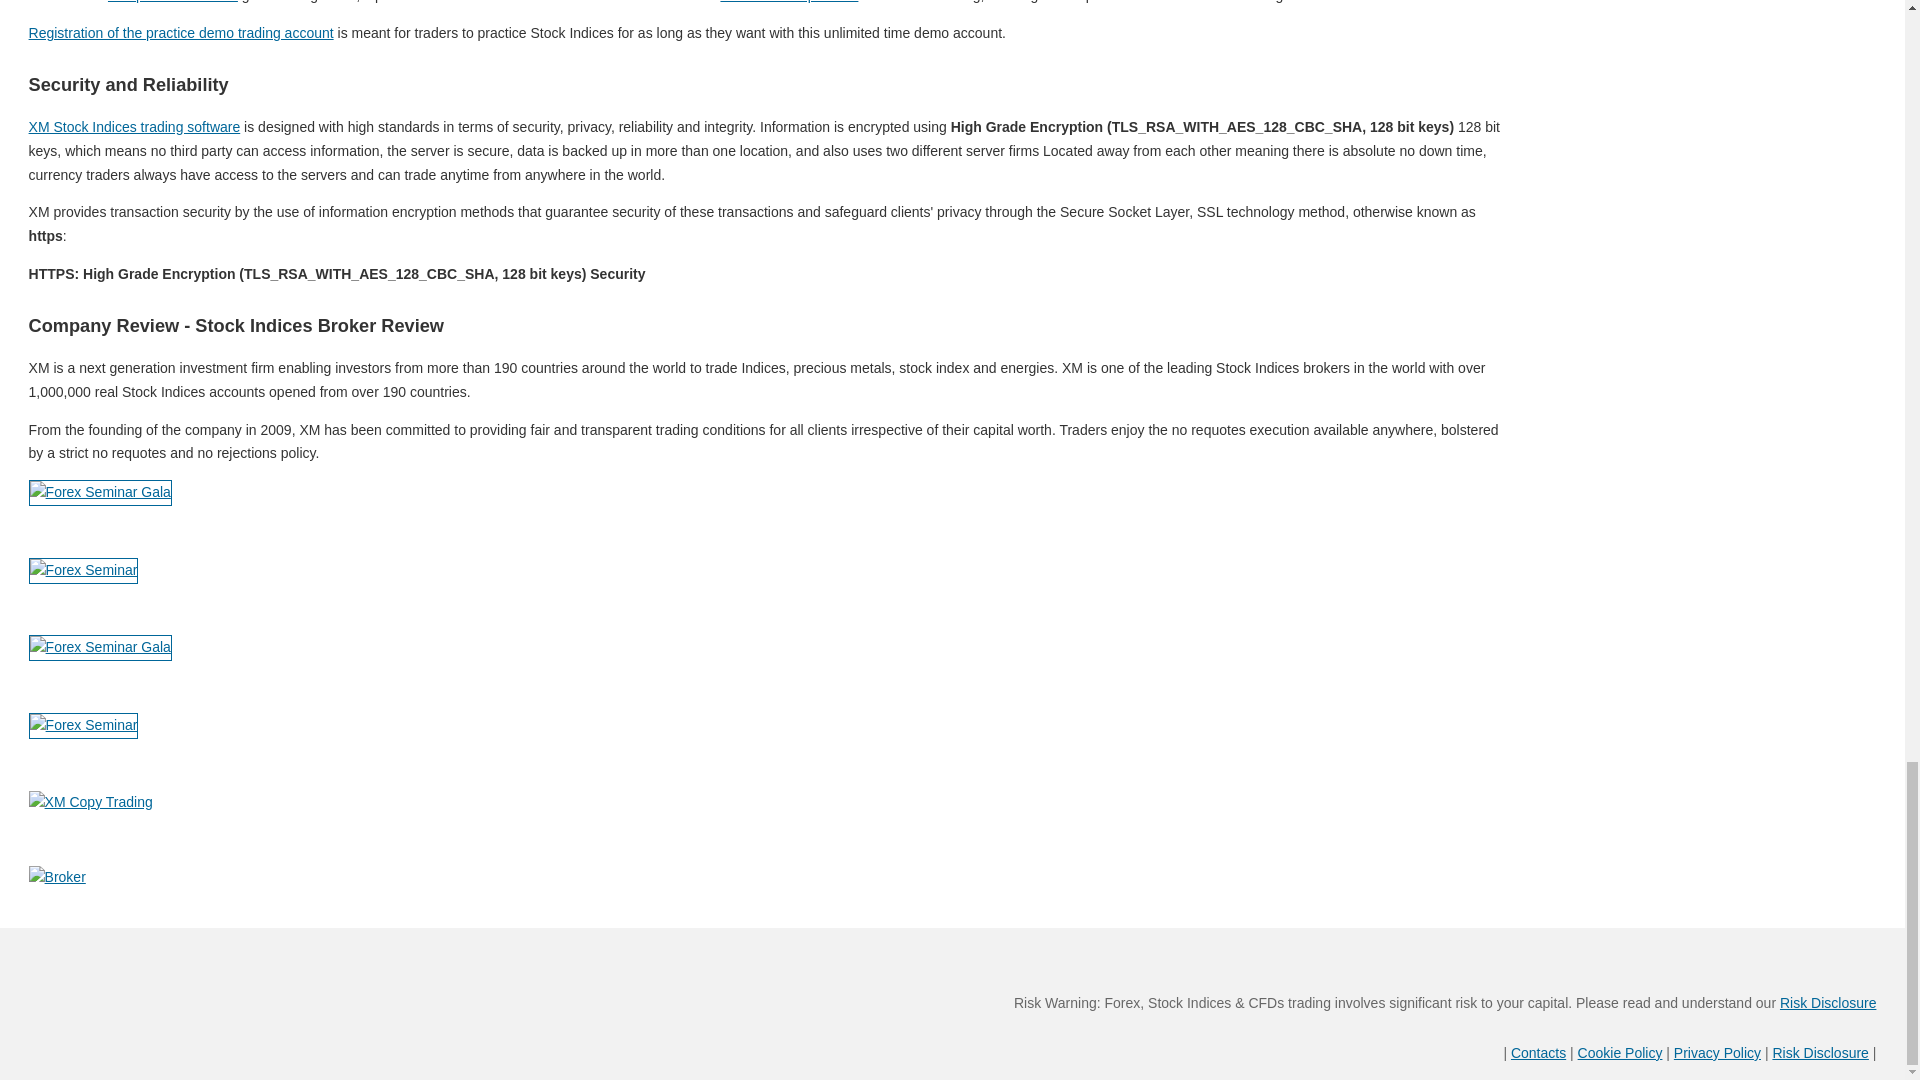  I want to click on XM Stock Indices trading software, so click(134, 126).